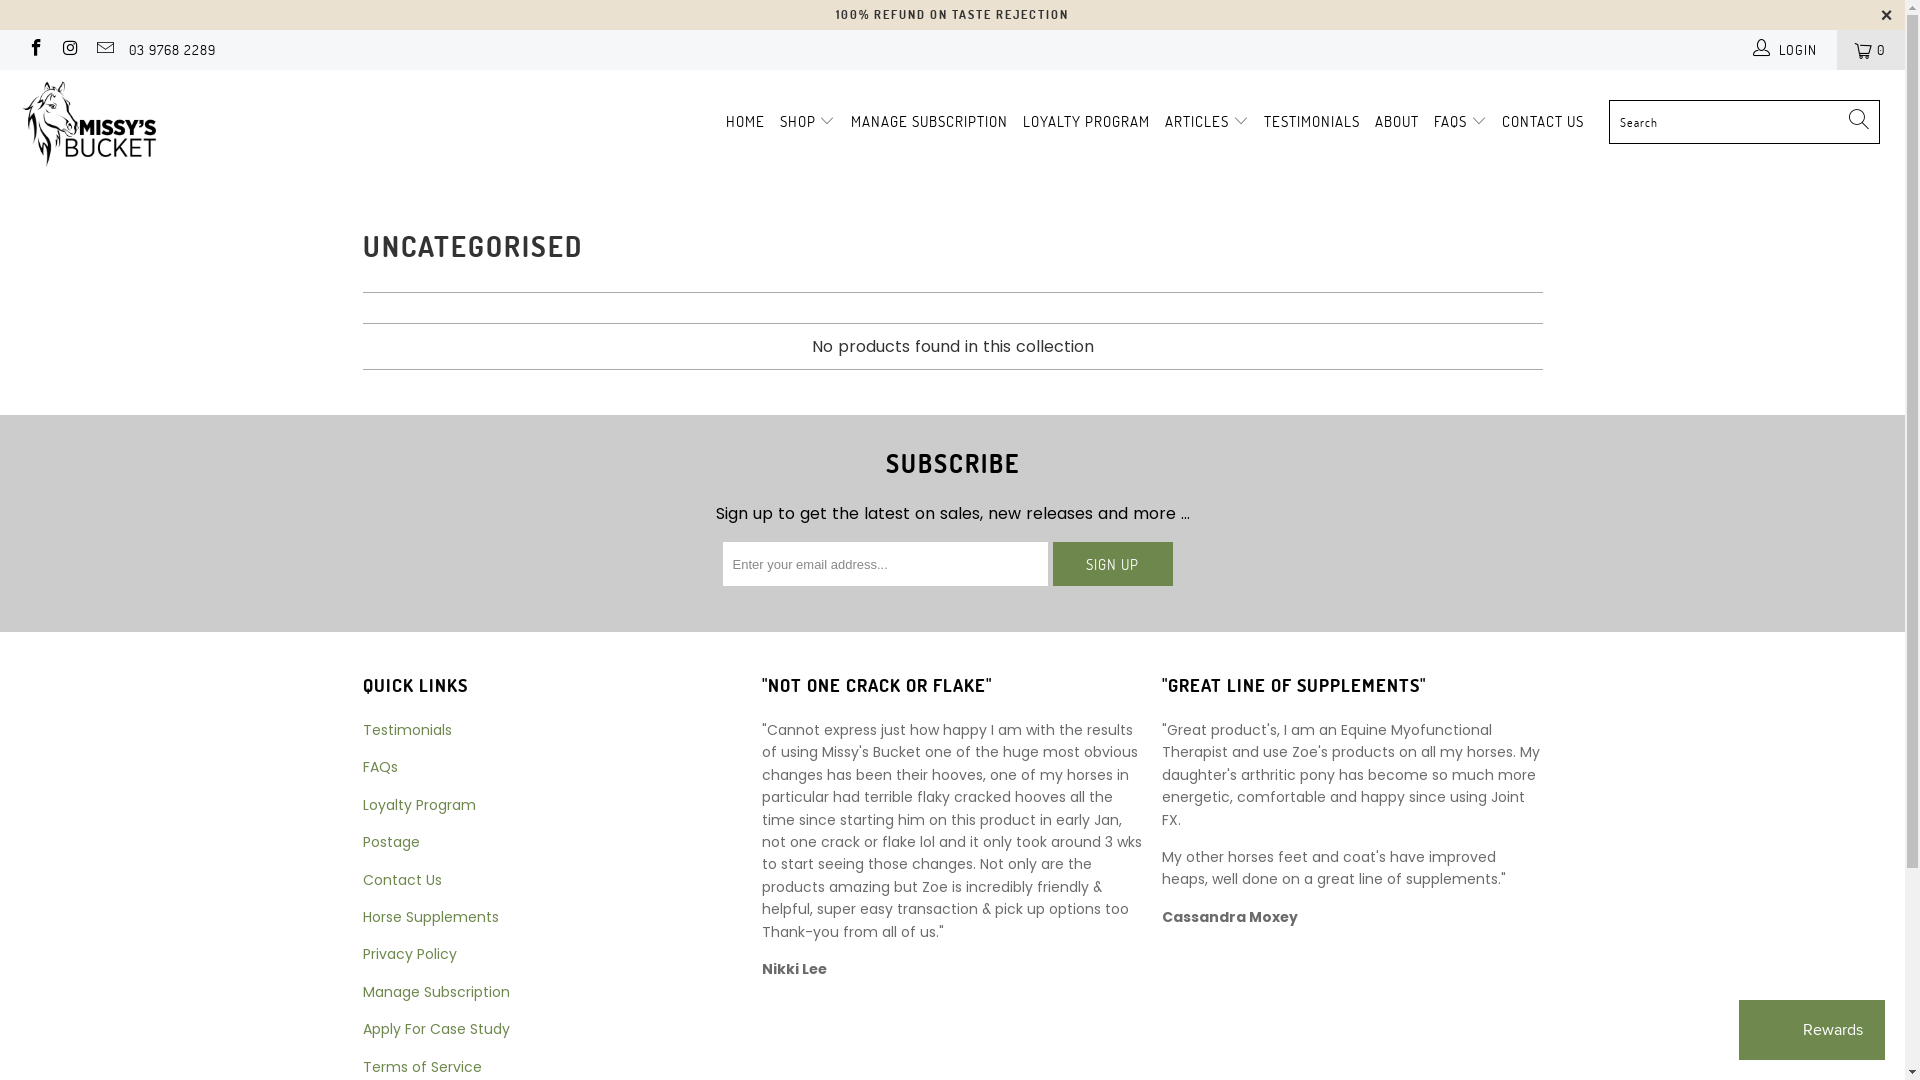  What do you see at coordinates (390, 842) in the screenshot?
I see `Postage` at bounding box center [390, 842].